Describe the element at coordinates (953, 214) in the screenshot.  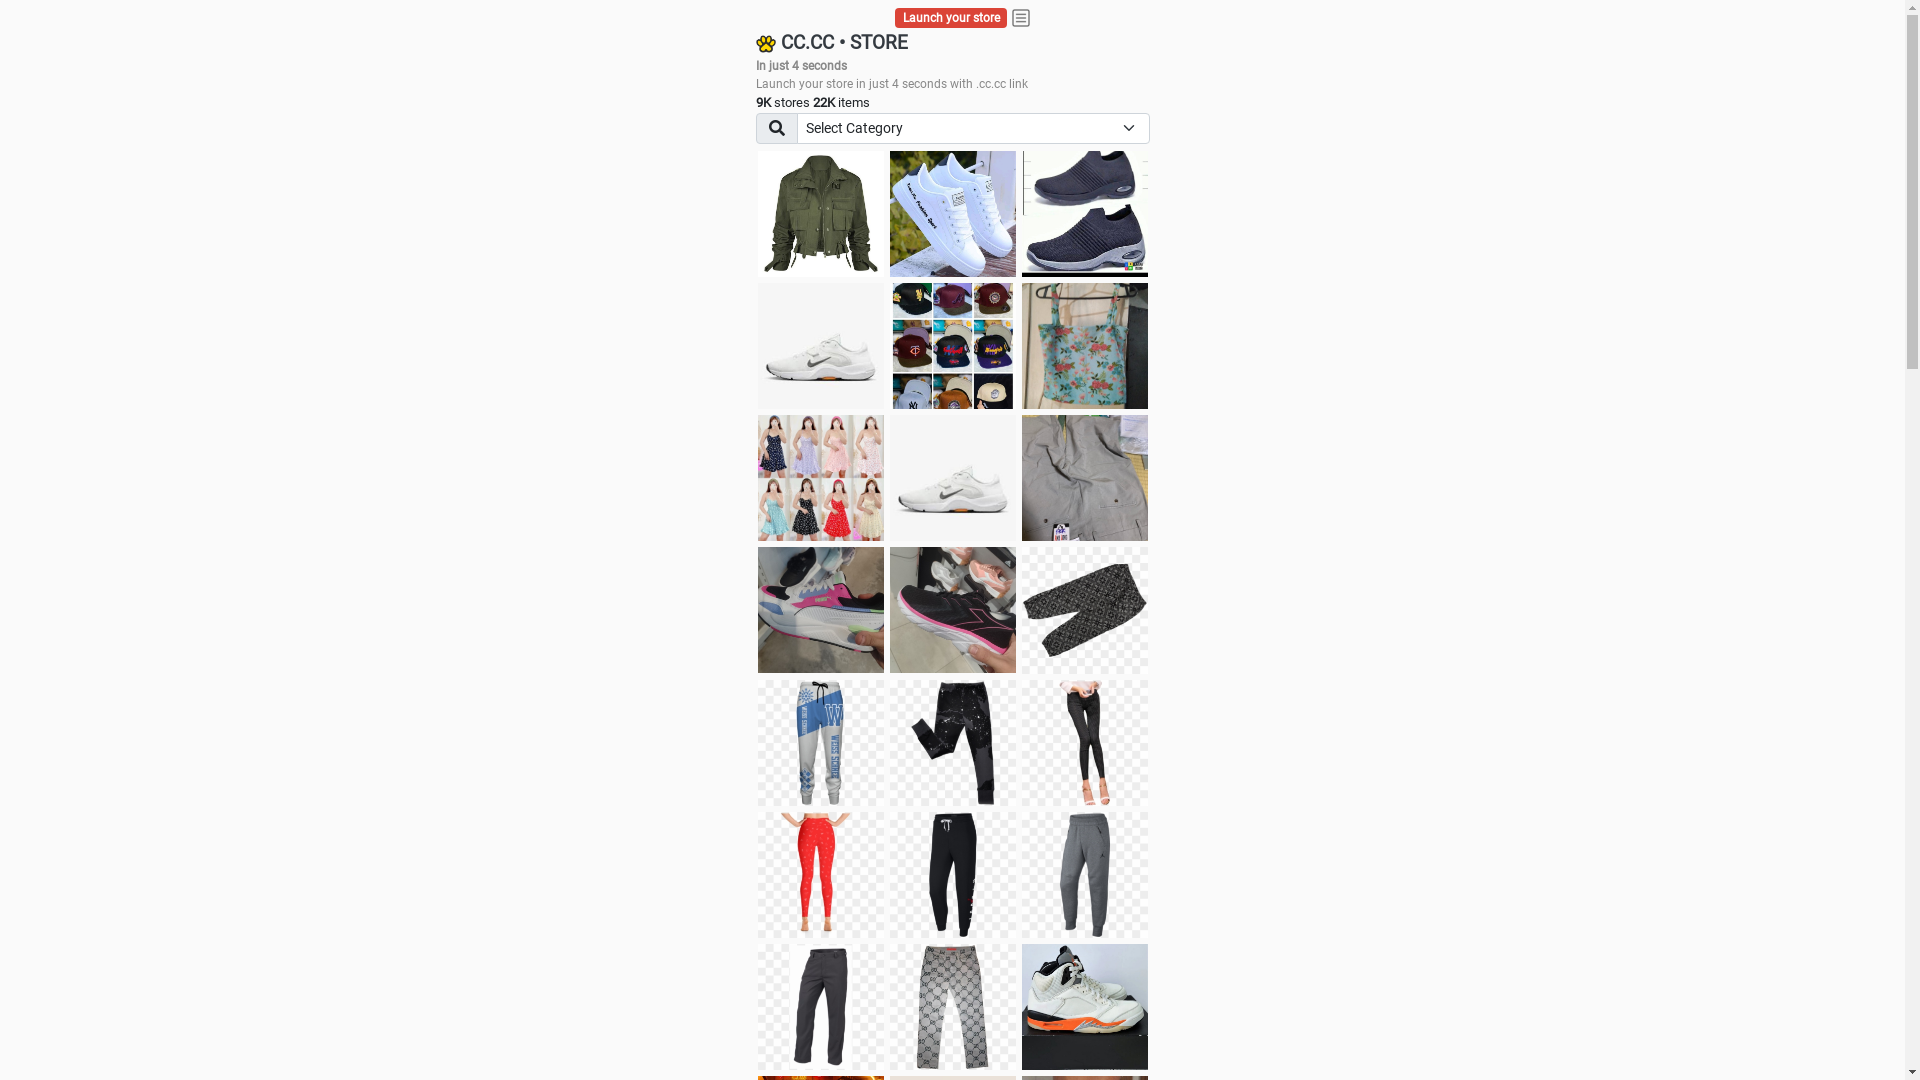
I see `white shoes` at that location.